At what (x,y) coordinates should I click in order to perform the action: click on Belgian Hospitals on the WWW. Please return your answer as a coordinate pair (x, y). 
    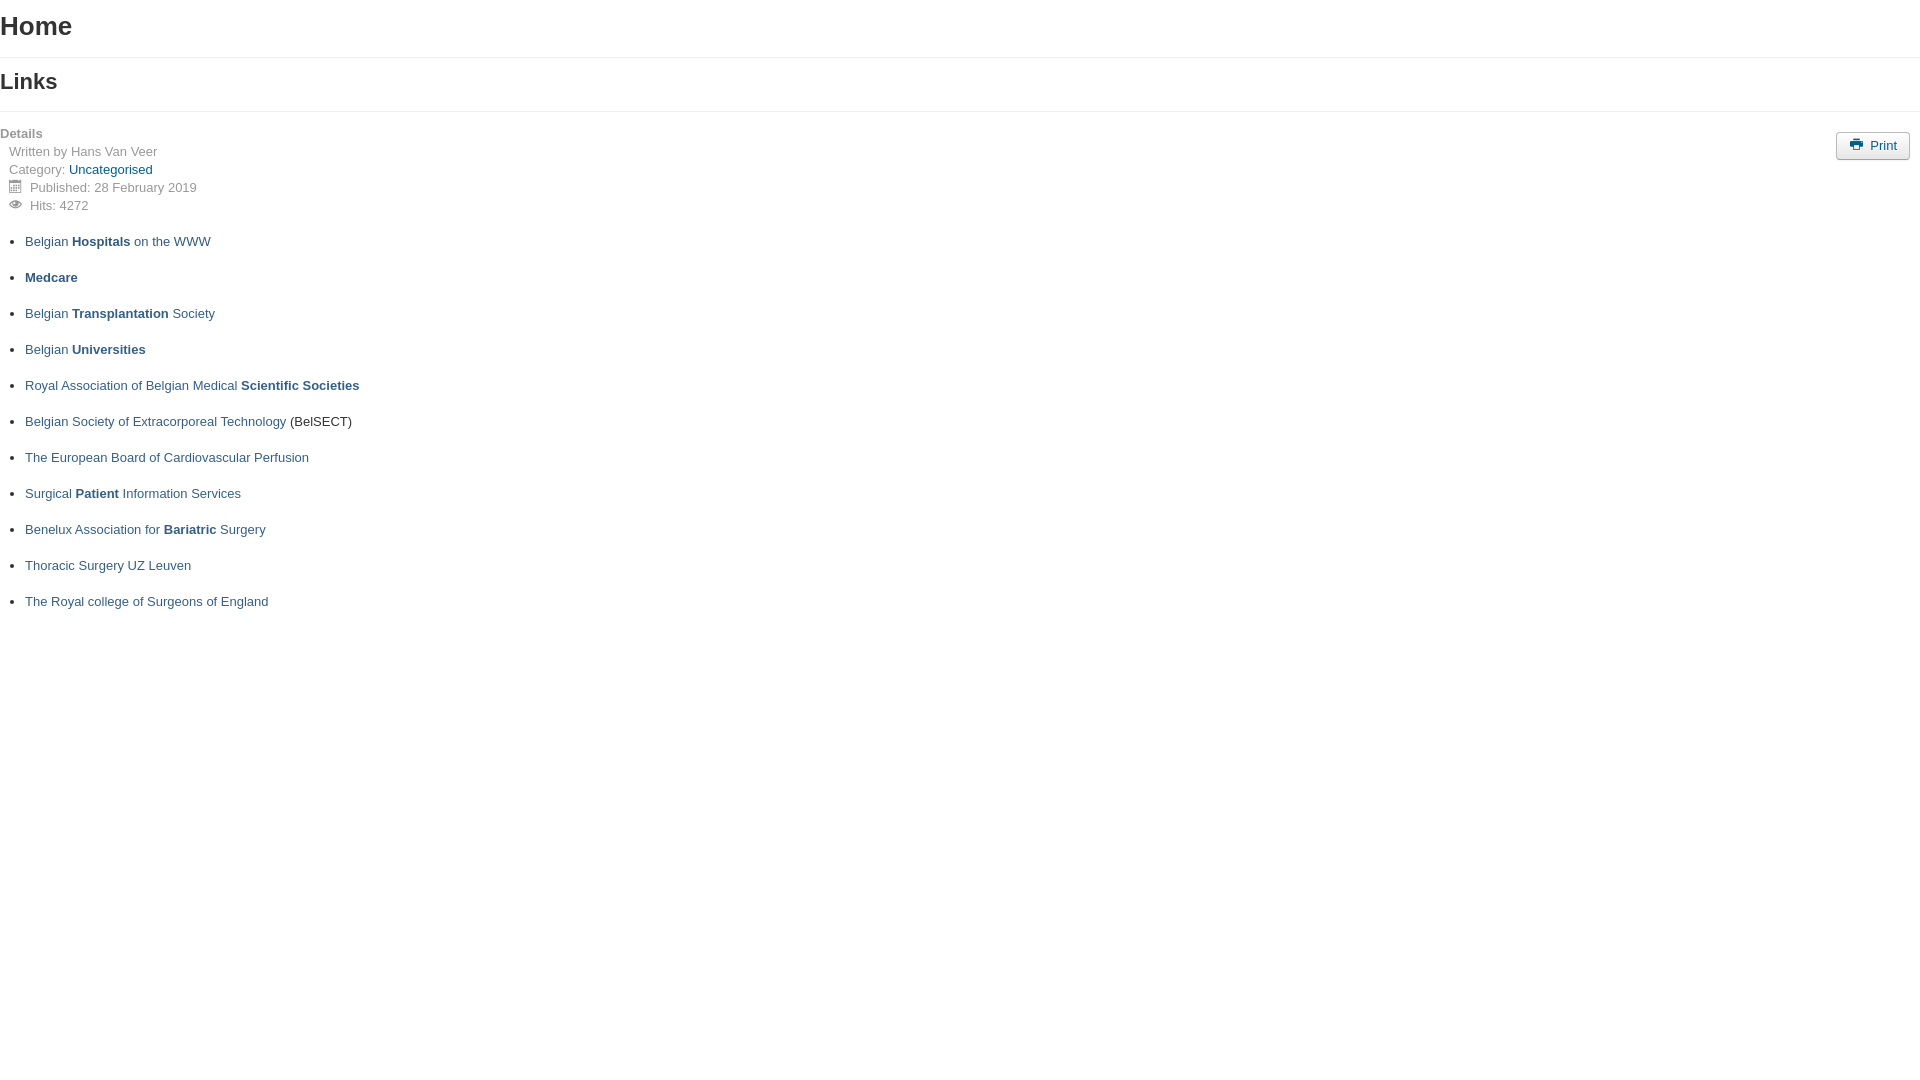
    Looking at the image, I should click on (118, 242).